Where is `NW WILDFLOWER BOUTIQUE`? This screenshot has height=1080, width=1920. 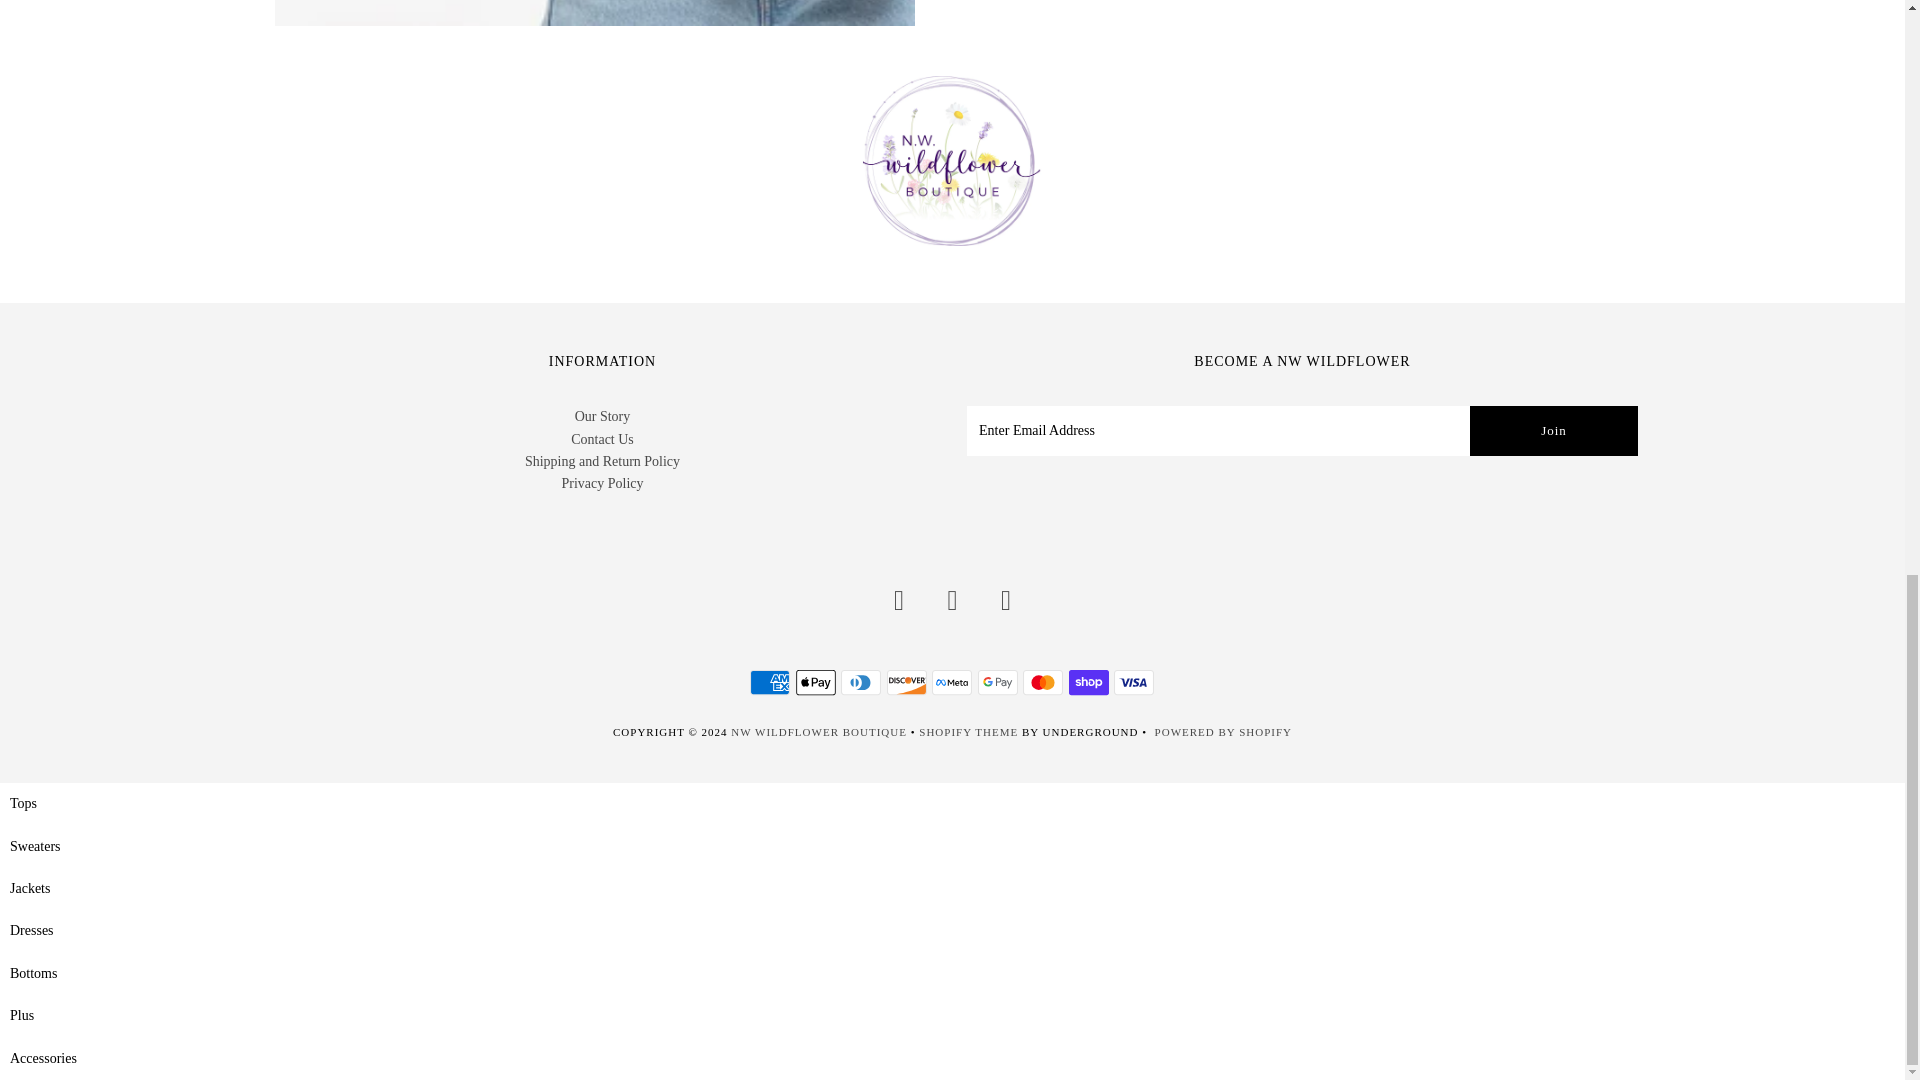
NW WILDFLOWER BOUTIQUE is located at coordinates (818, 731).